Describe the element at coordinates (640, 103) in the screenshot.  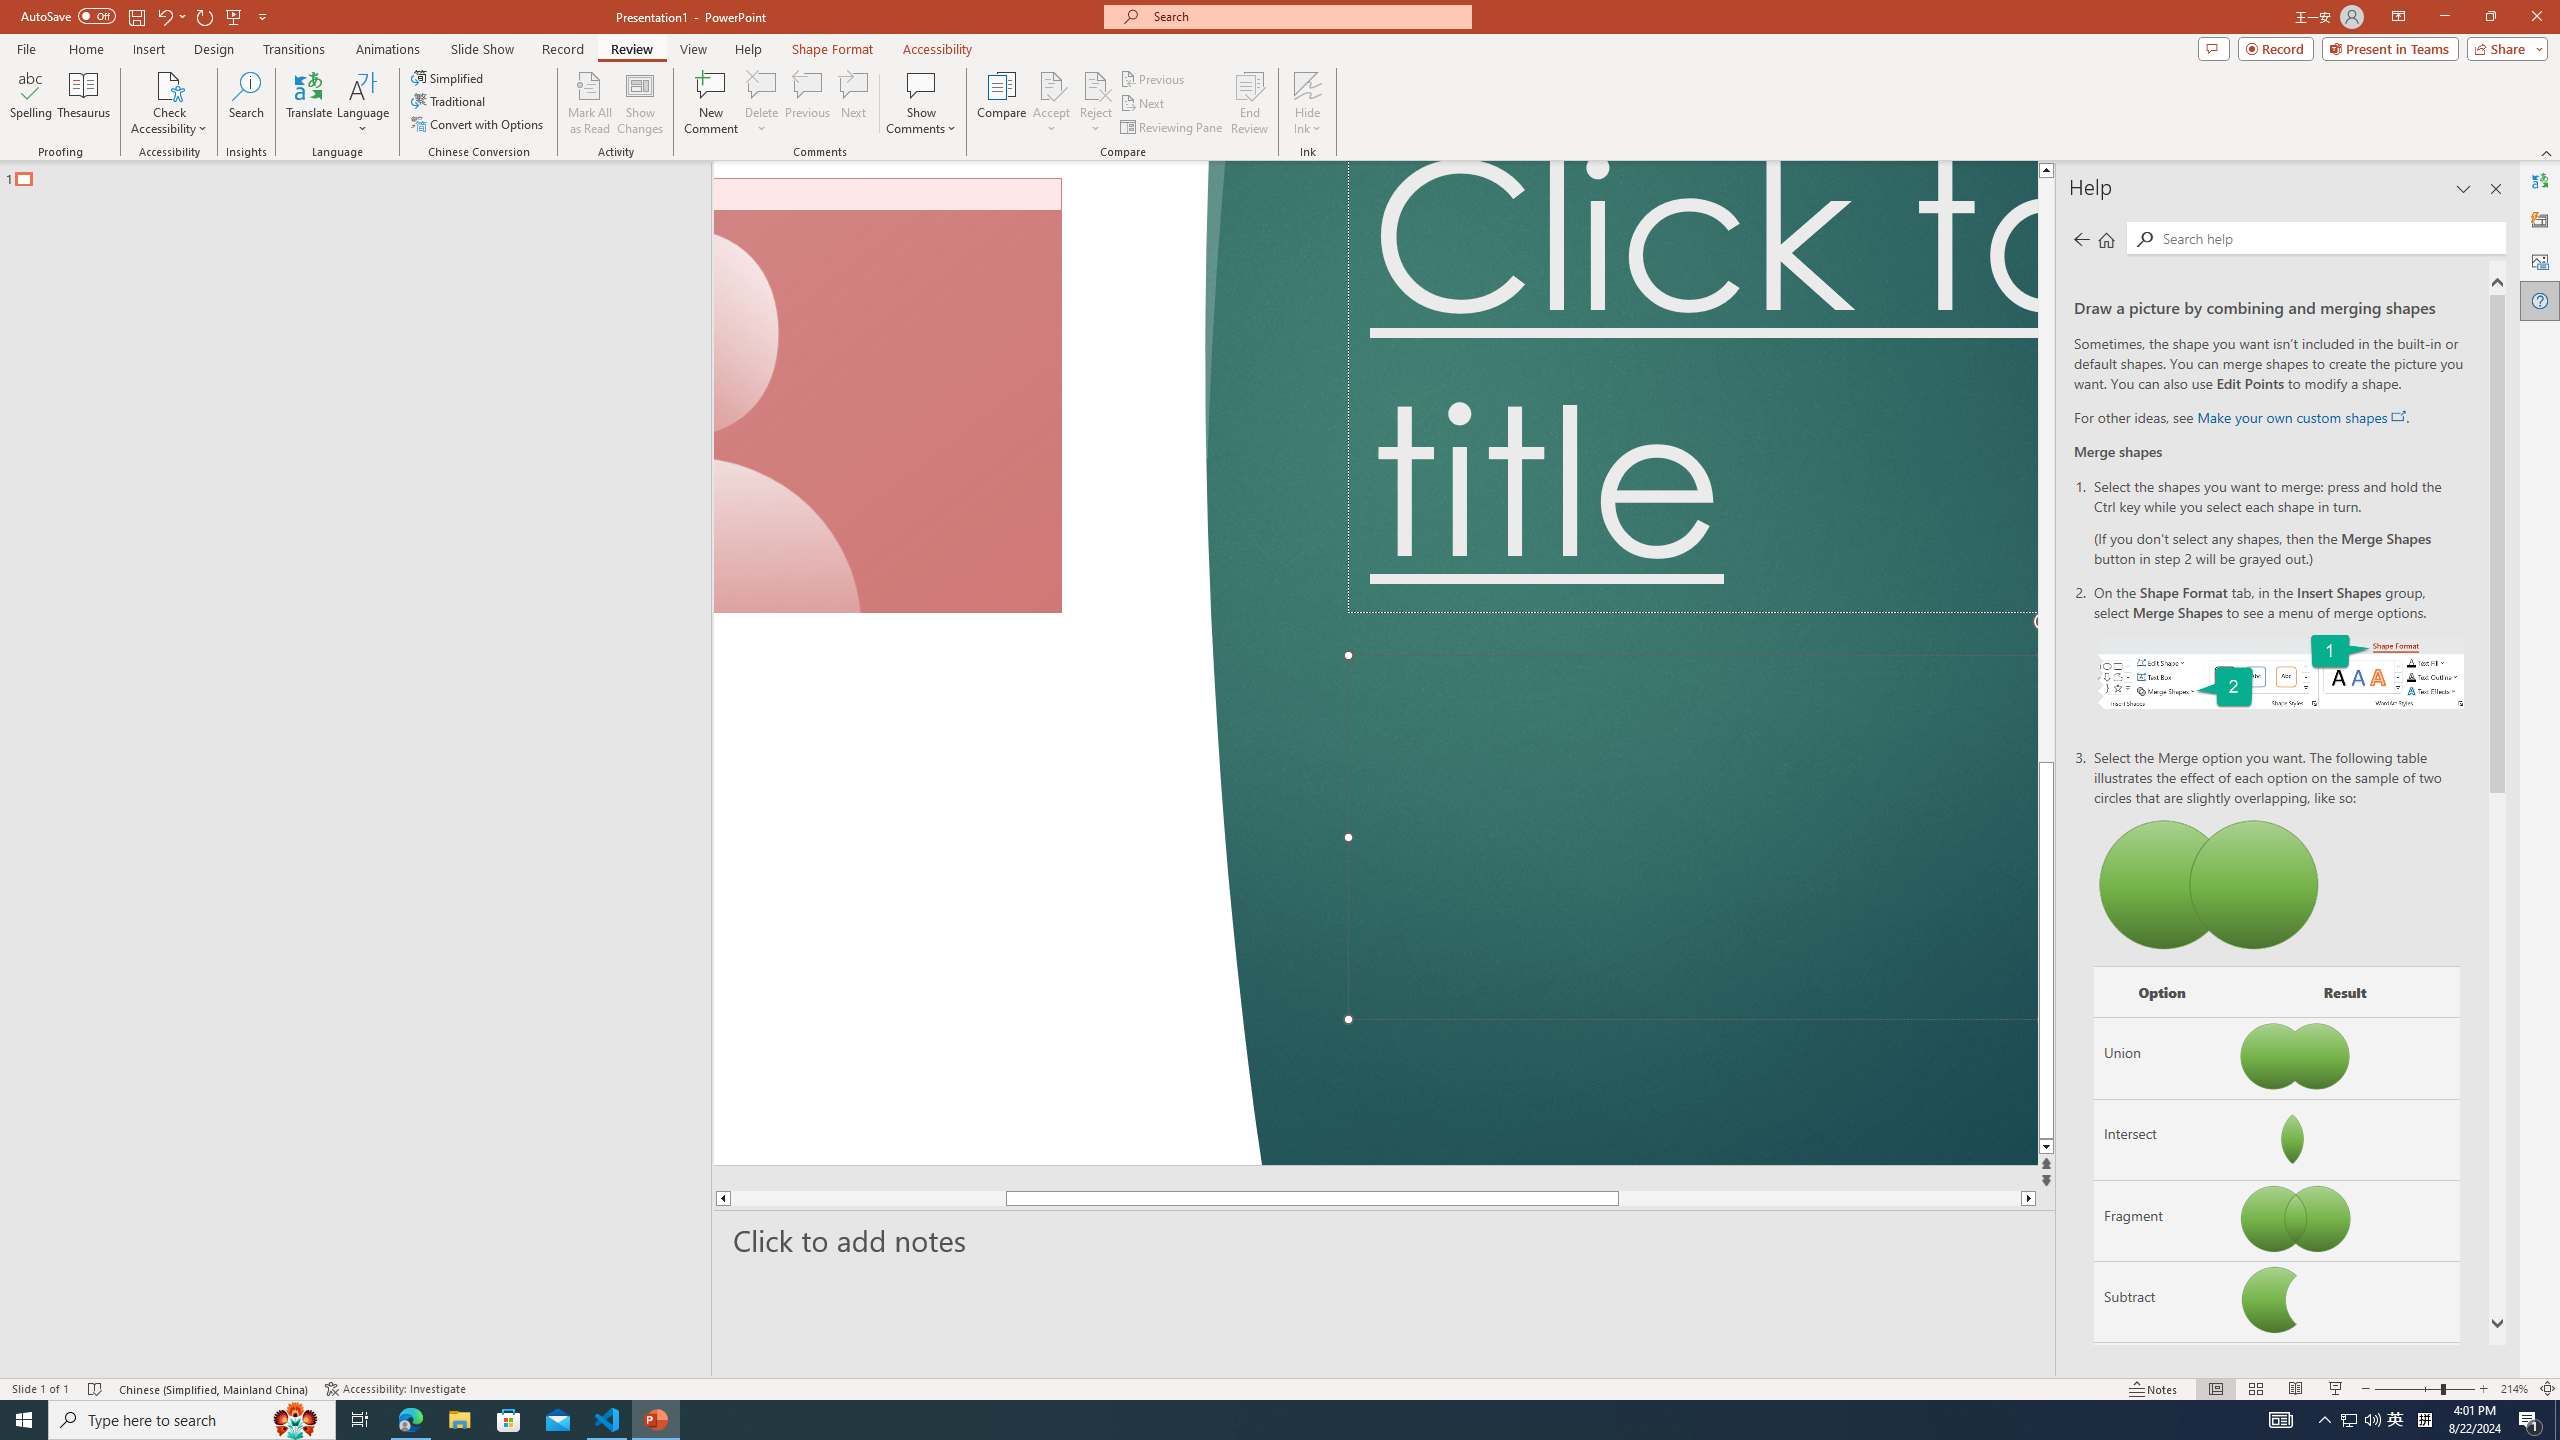
I see `Show Changes` at that location.